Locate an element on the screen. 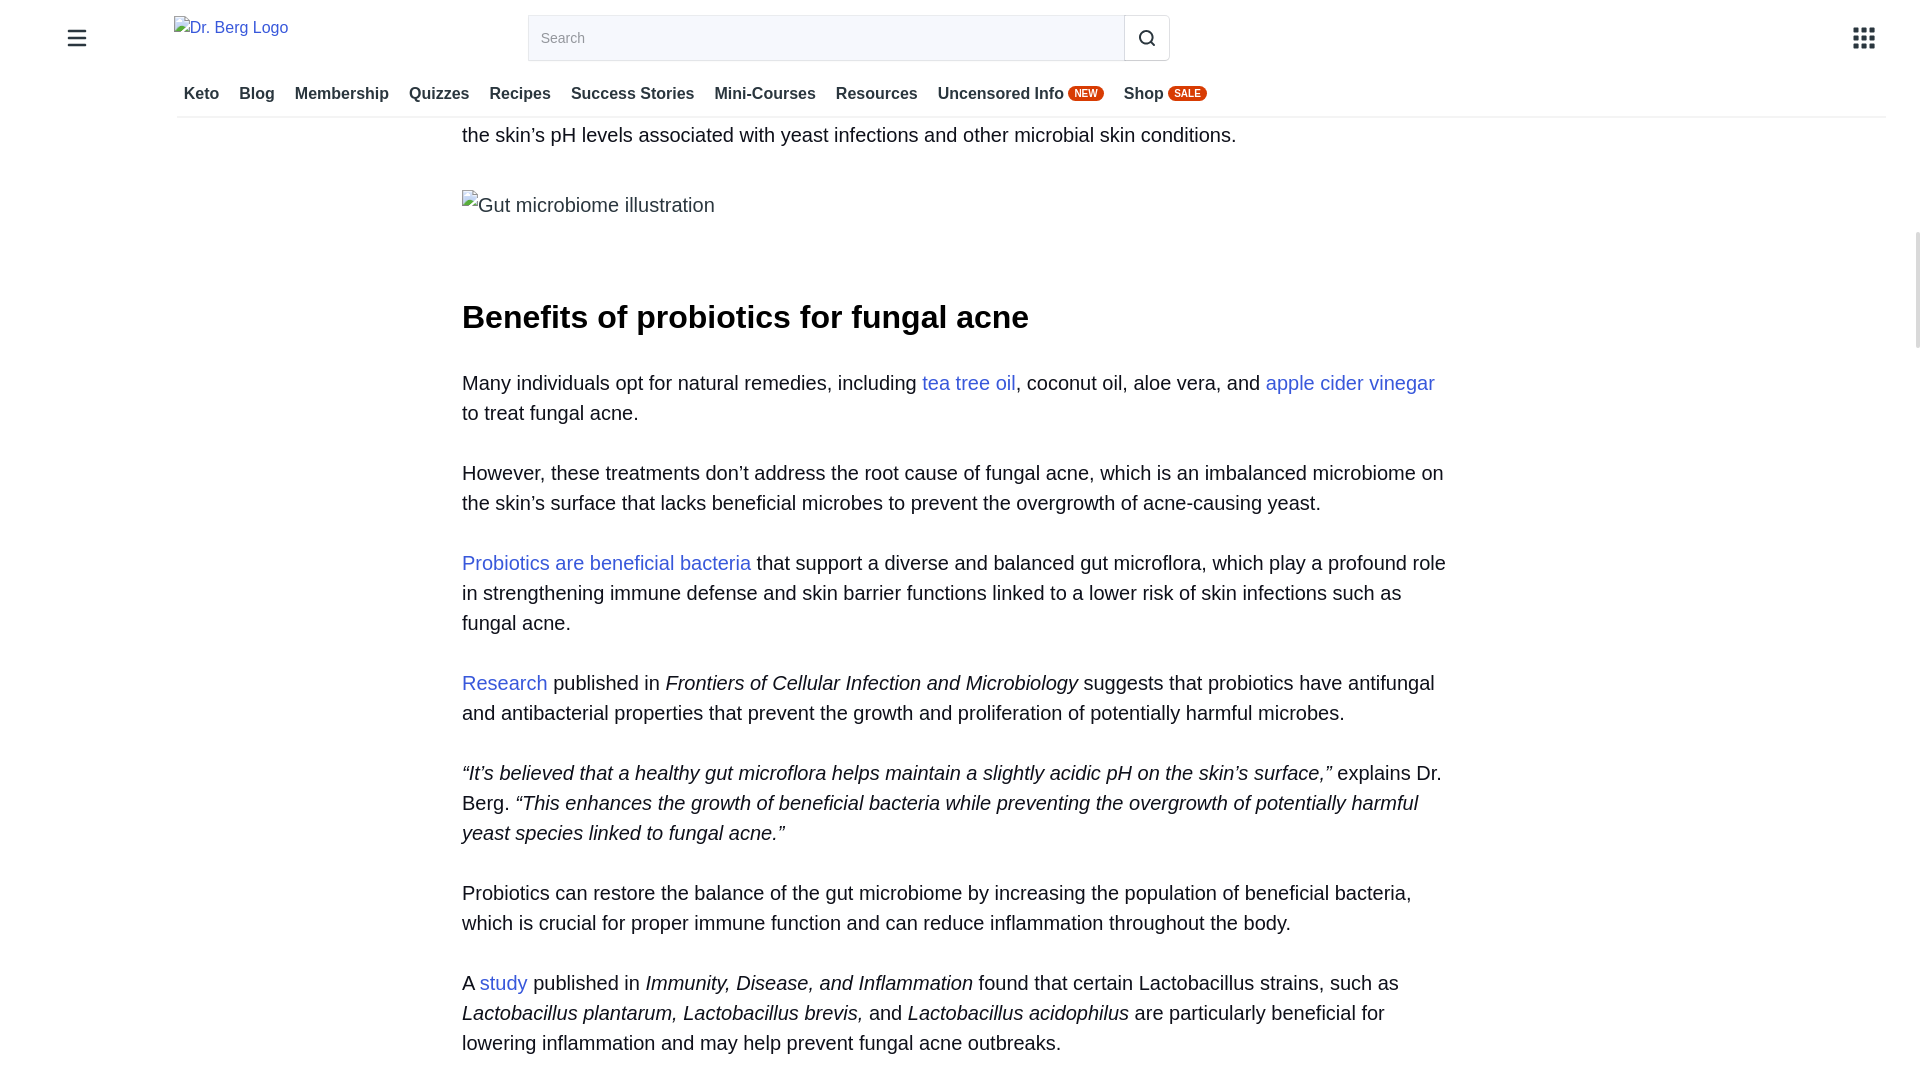  study is located at coordinates (504, 982).